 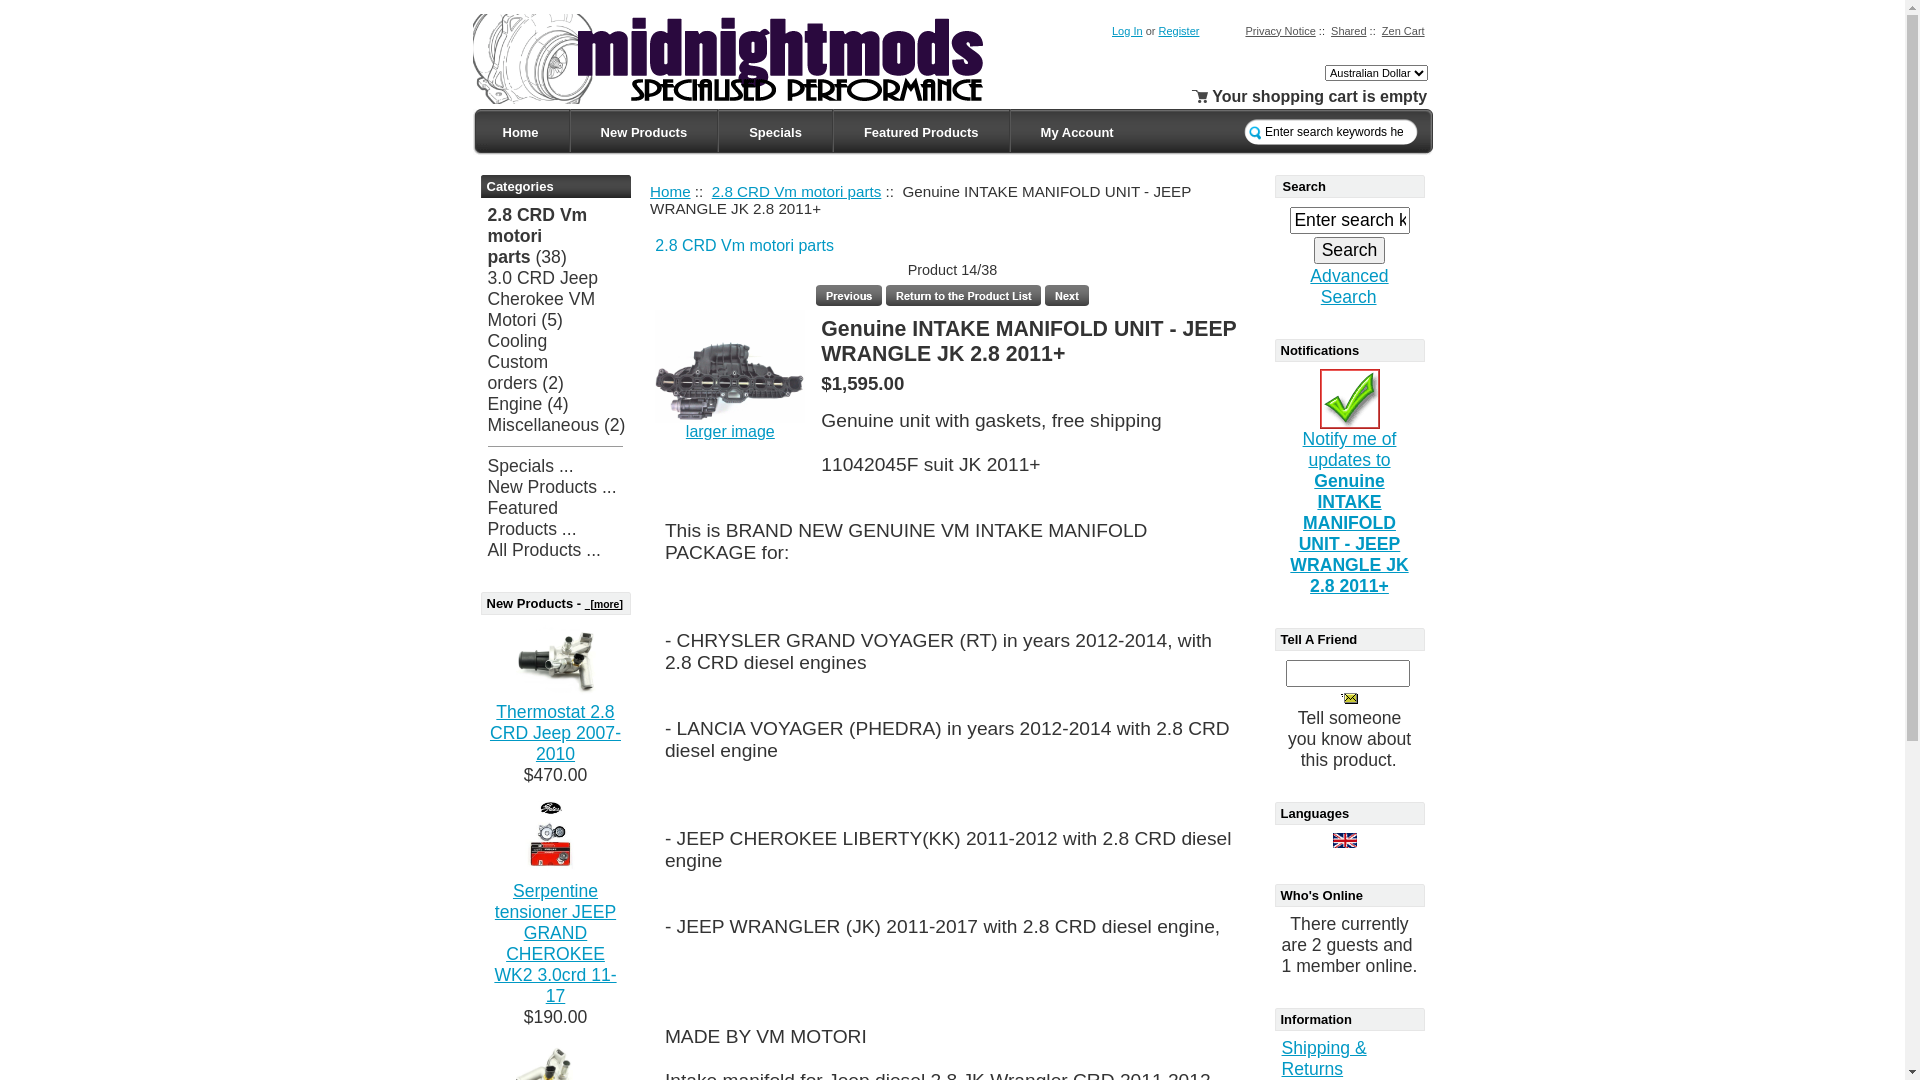 What do you see at coordinates (1350, 698) in the screenshot?
I see ` Tell a Friend ` at bounding box center [1350, 698].